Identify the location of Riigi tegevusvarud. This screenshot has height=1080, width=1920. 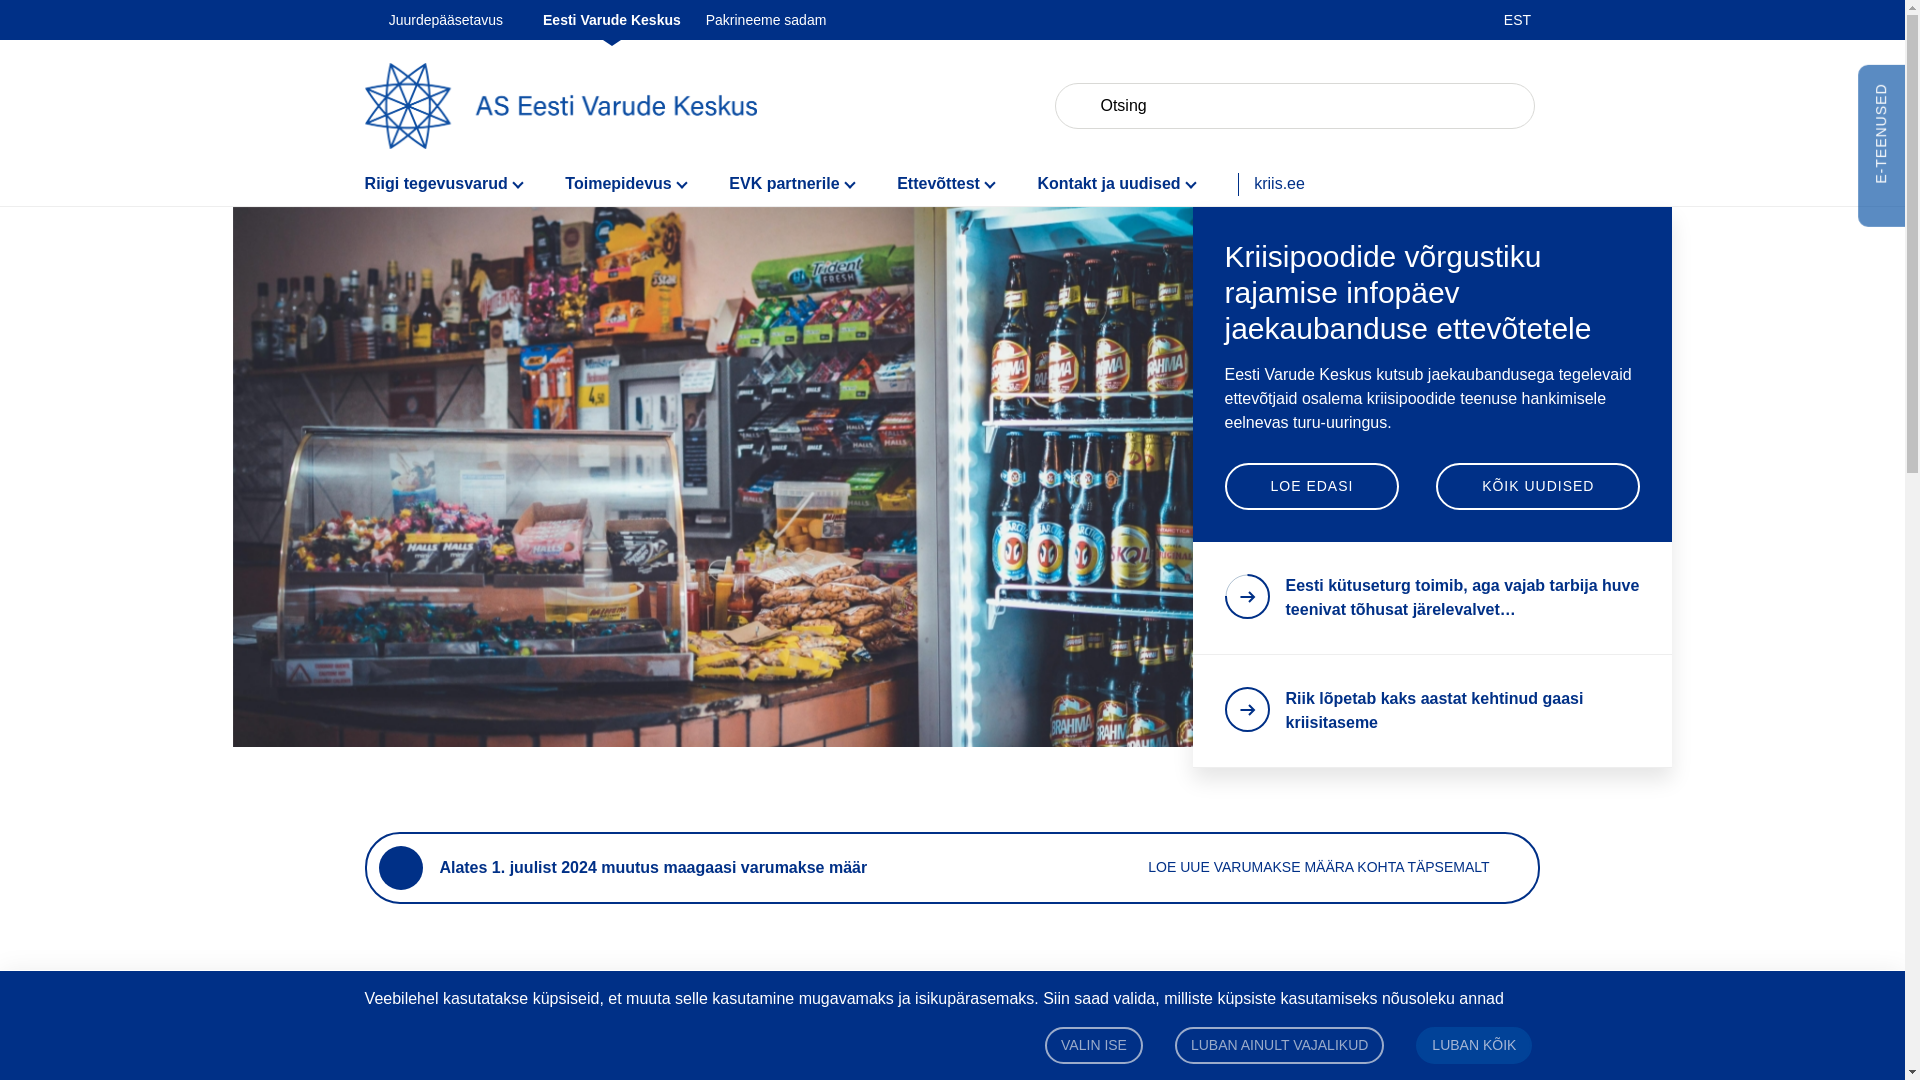
(465, 184).